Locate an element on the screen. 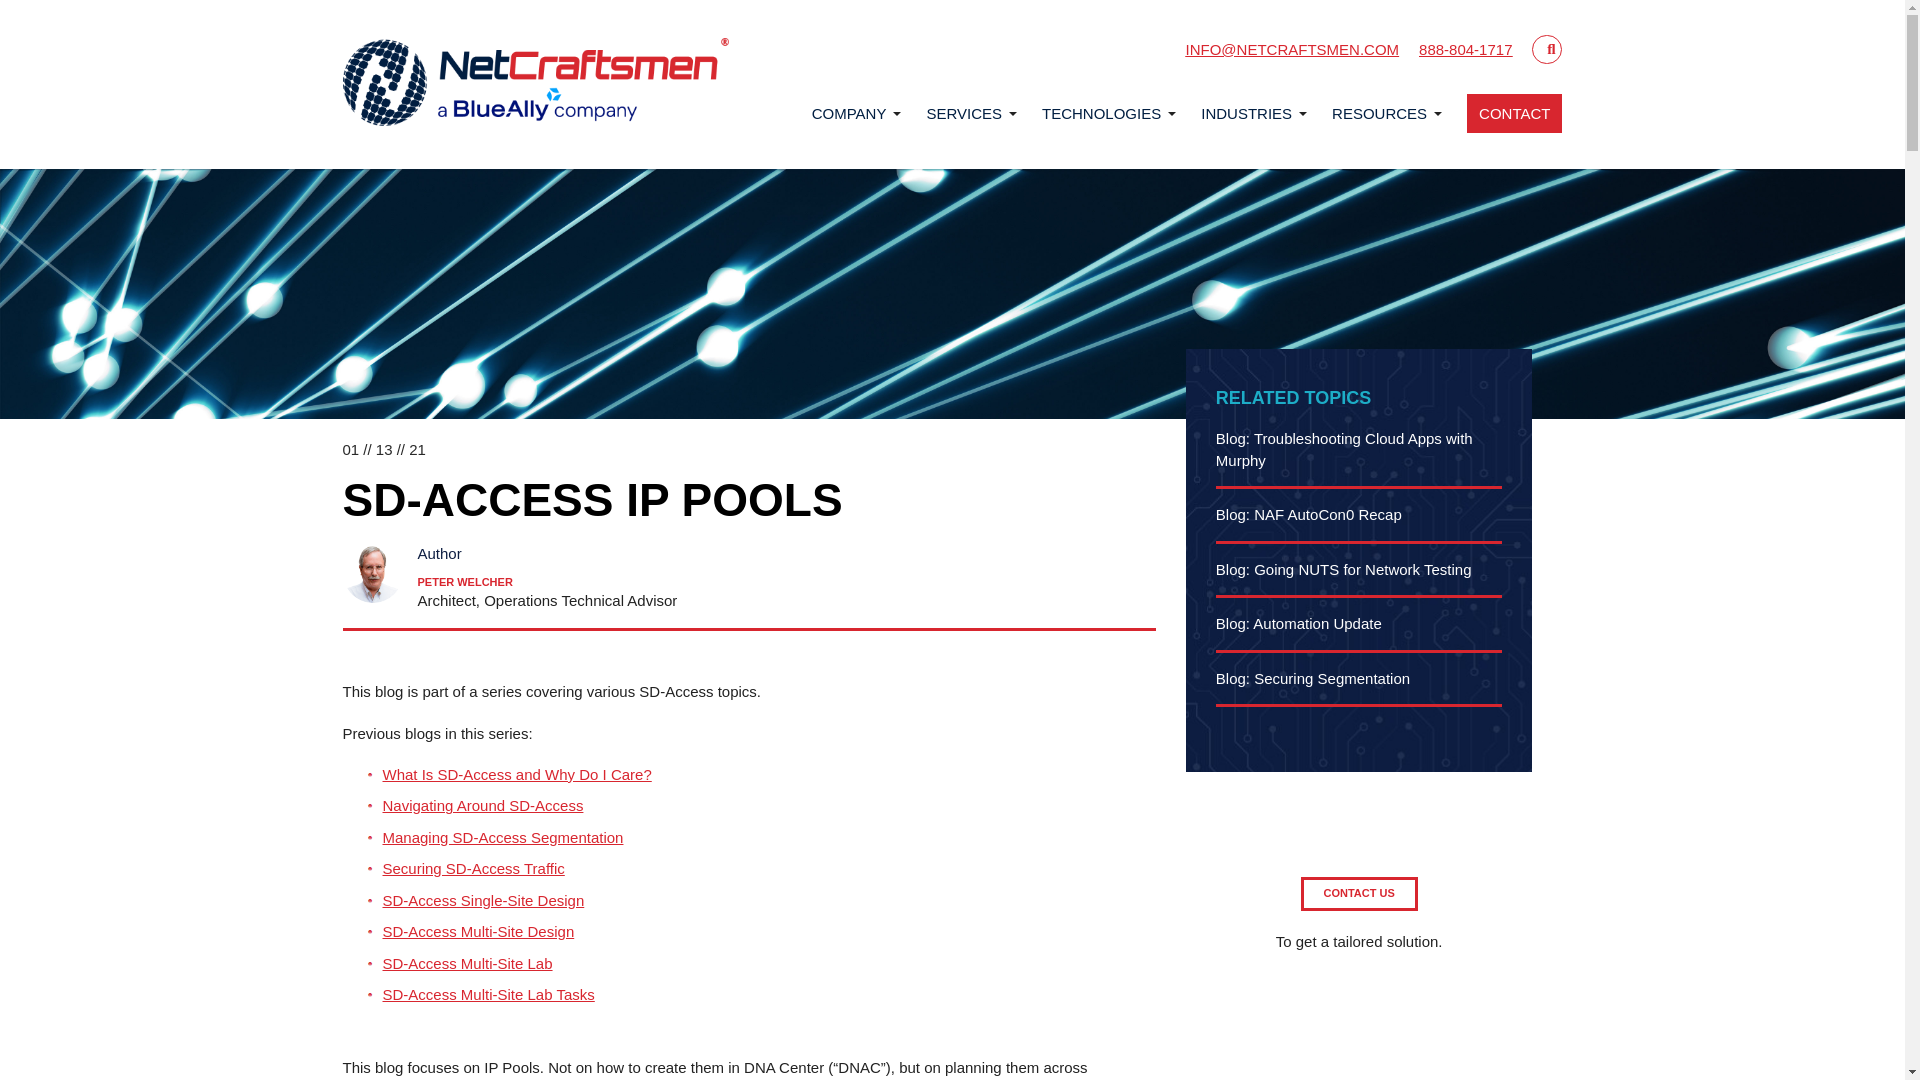  SERVICES is located at coordinates (964, 112).